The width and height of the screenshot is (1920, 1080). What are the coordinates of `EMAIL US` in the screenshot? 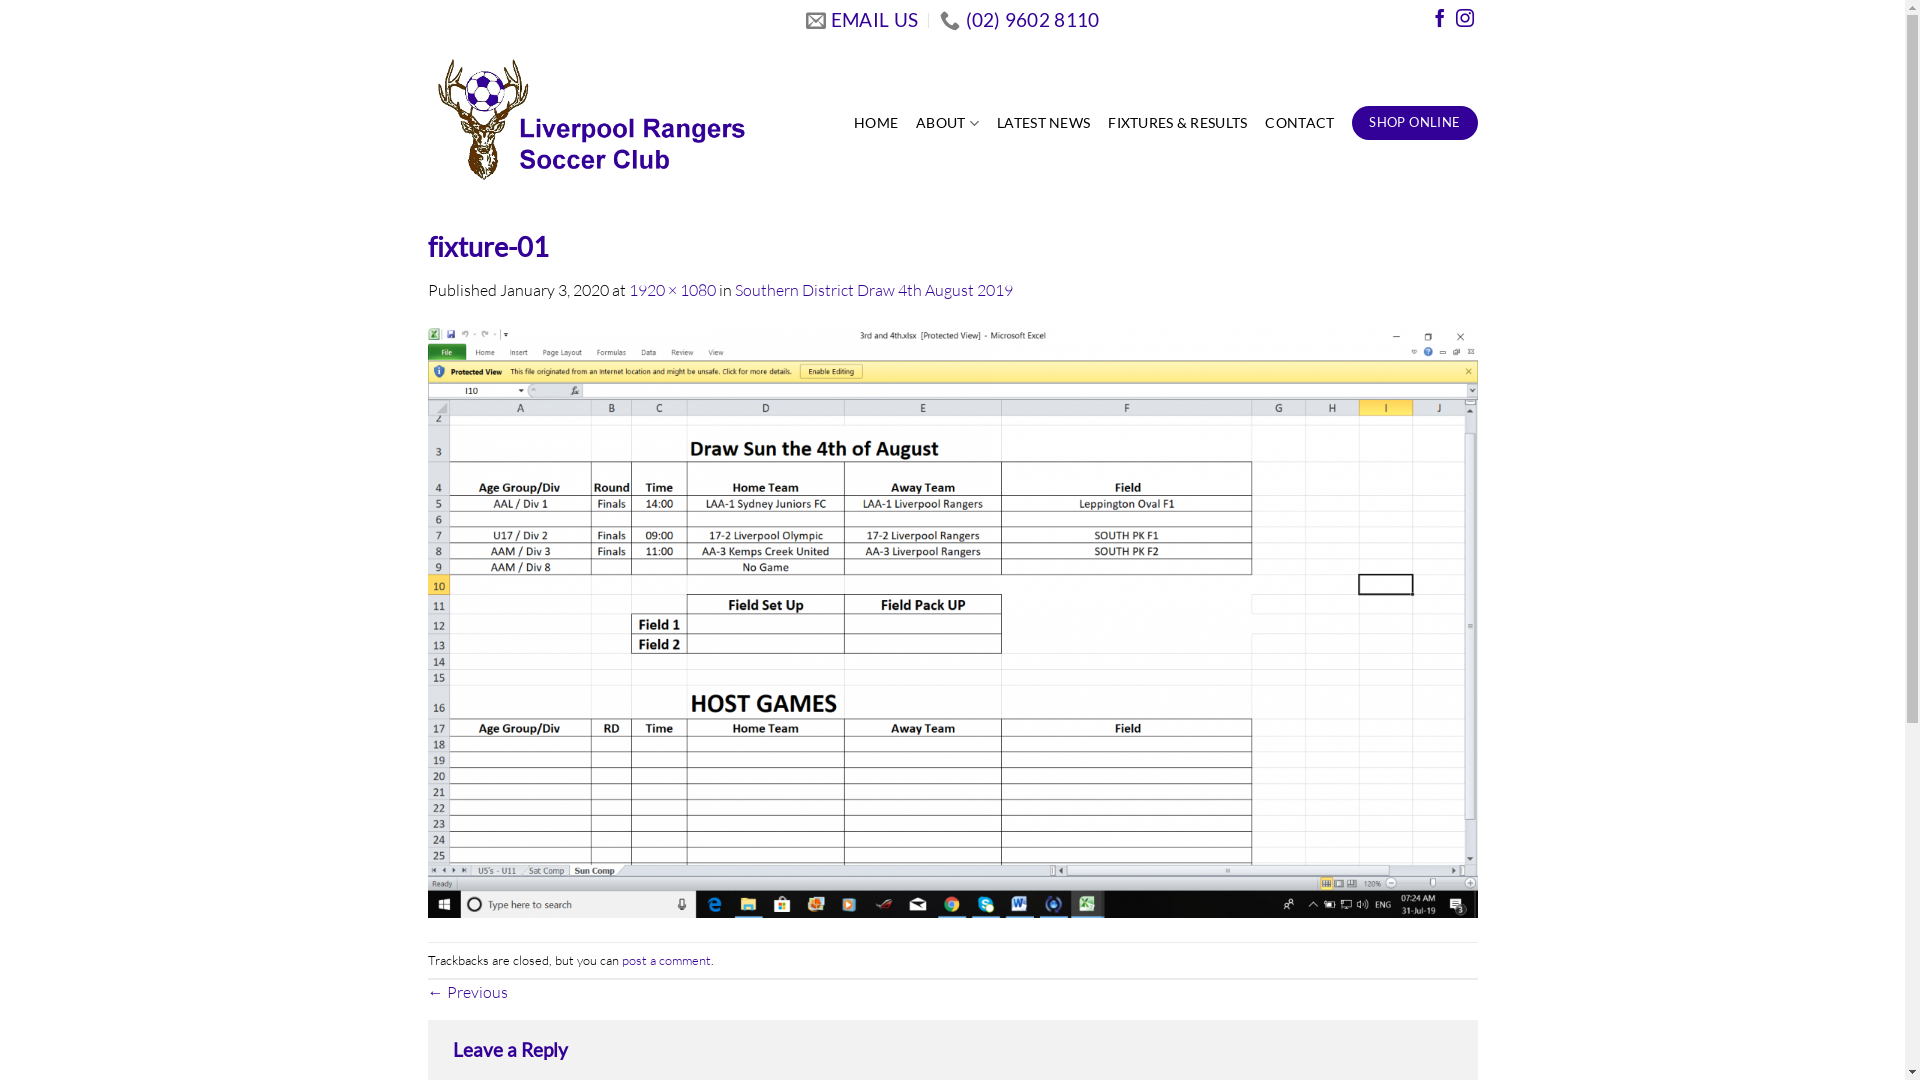 It's located at (862, 20).